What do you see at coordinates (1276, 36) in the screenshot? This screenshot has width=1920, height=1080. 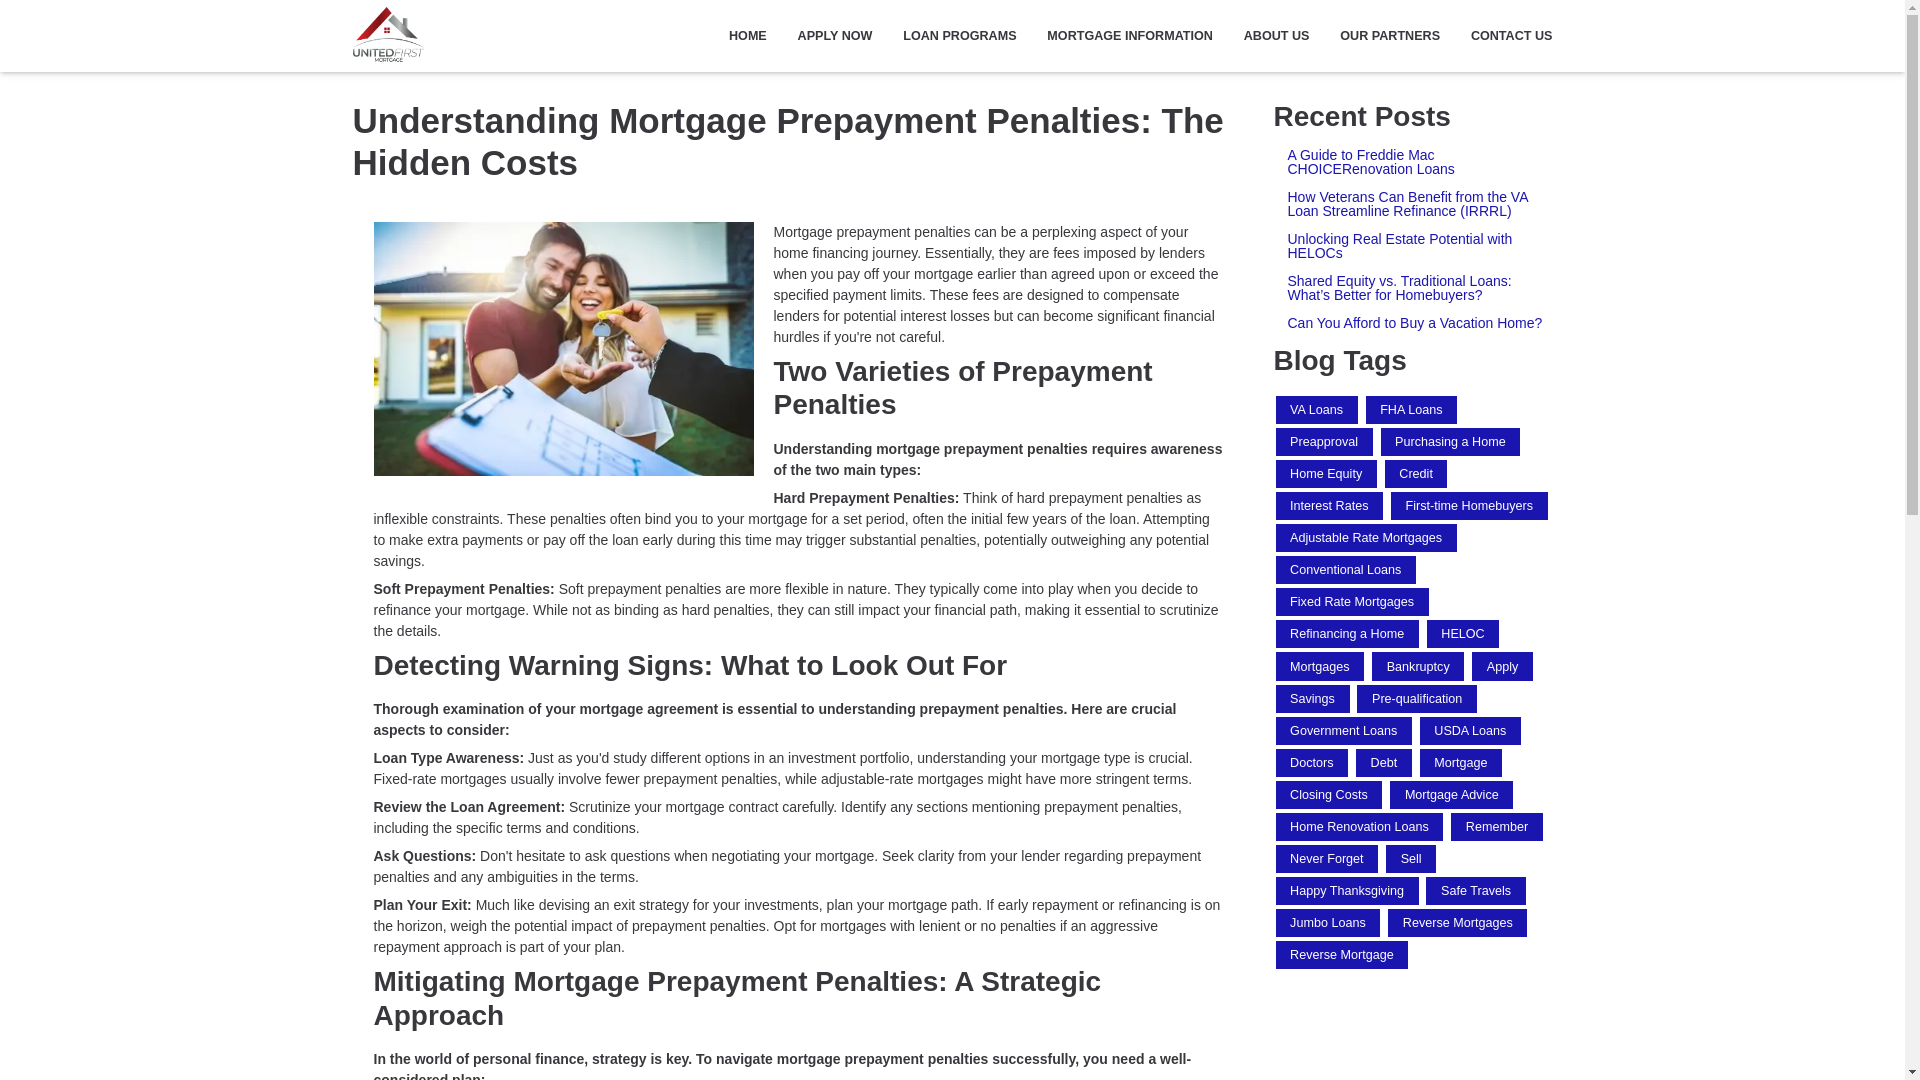 I see `ABOUT US` at bounding box center [1276, 36].